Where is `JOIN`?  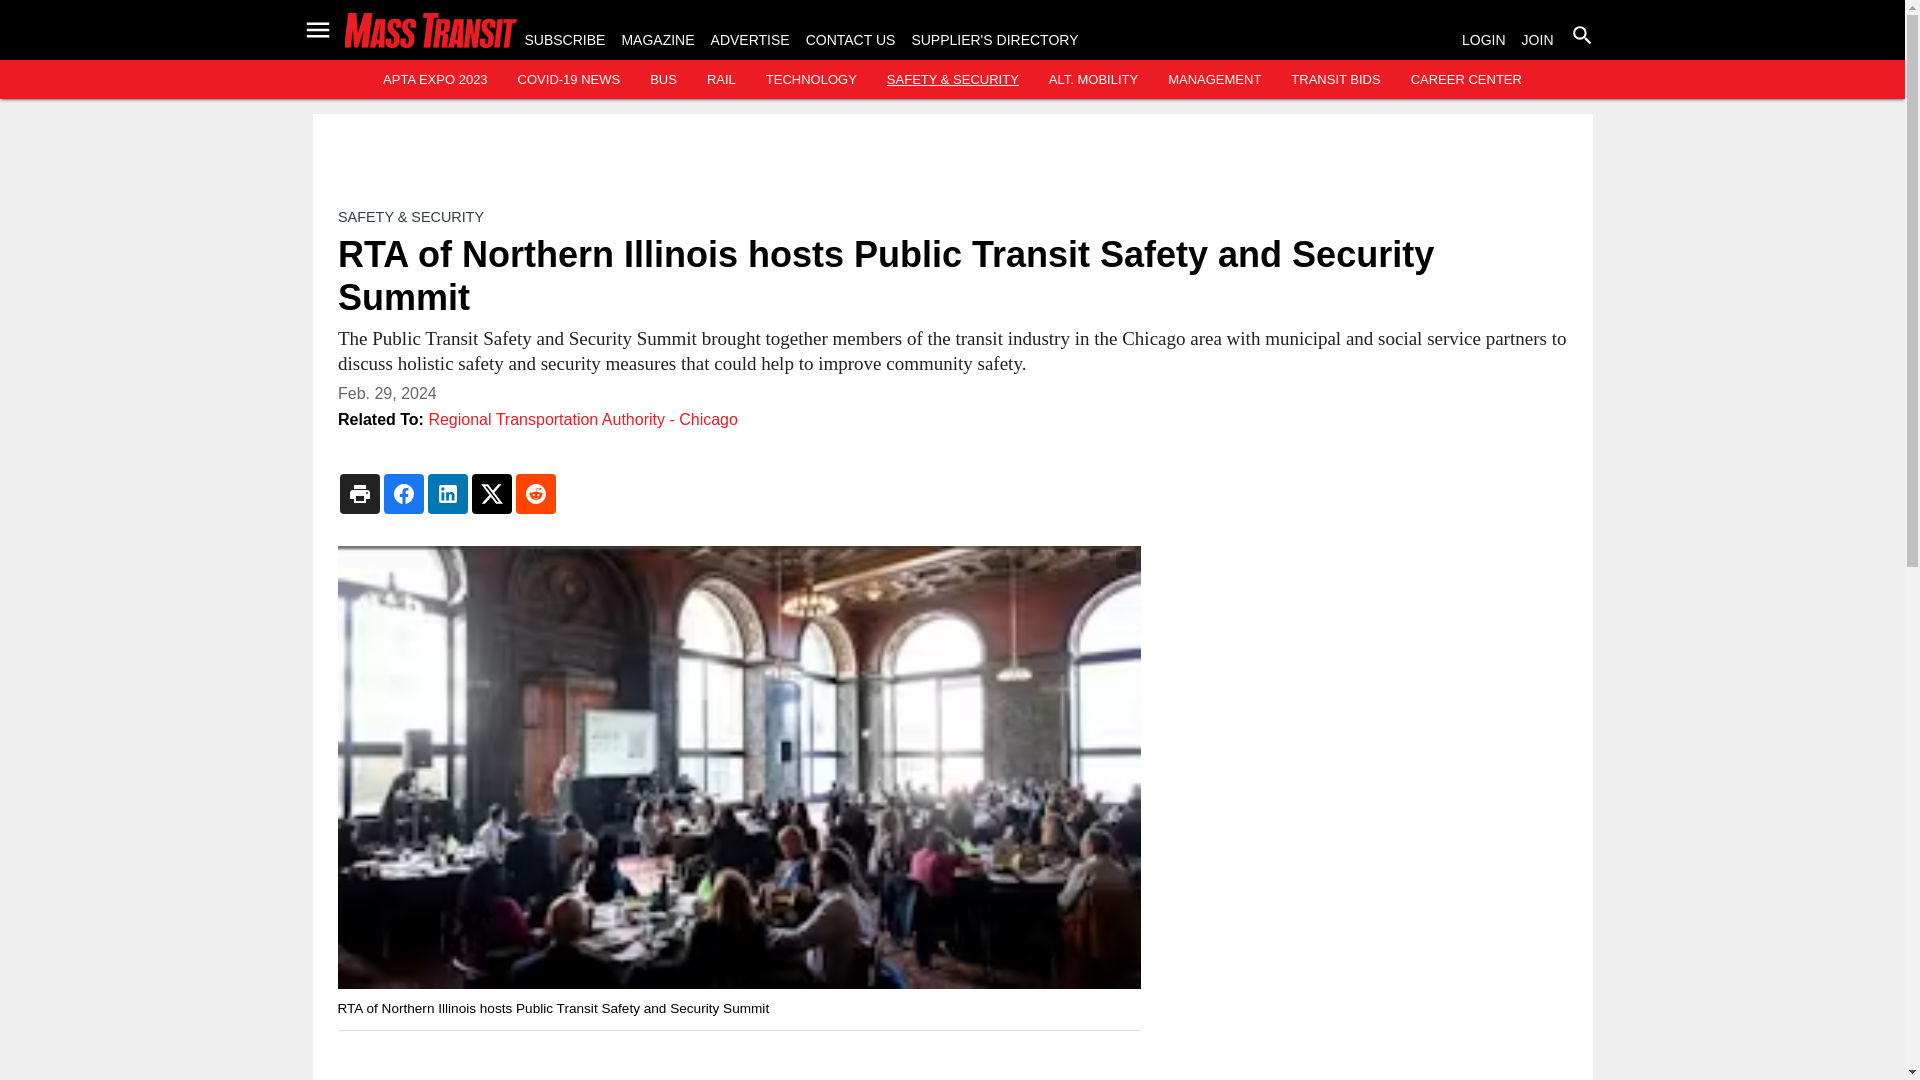 JOIN is located at coordinates (1538, 40).